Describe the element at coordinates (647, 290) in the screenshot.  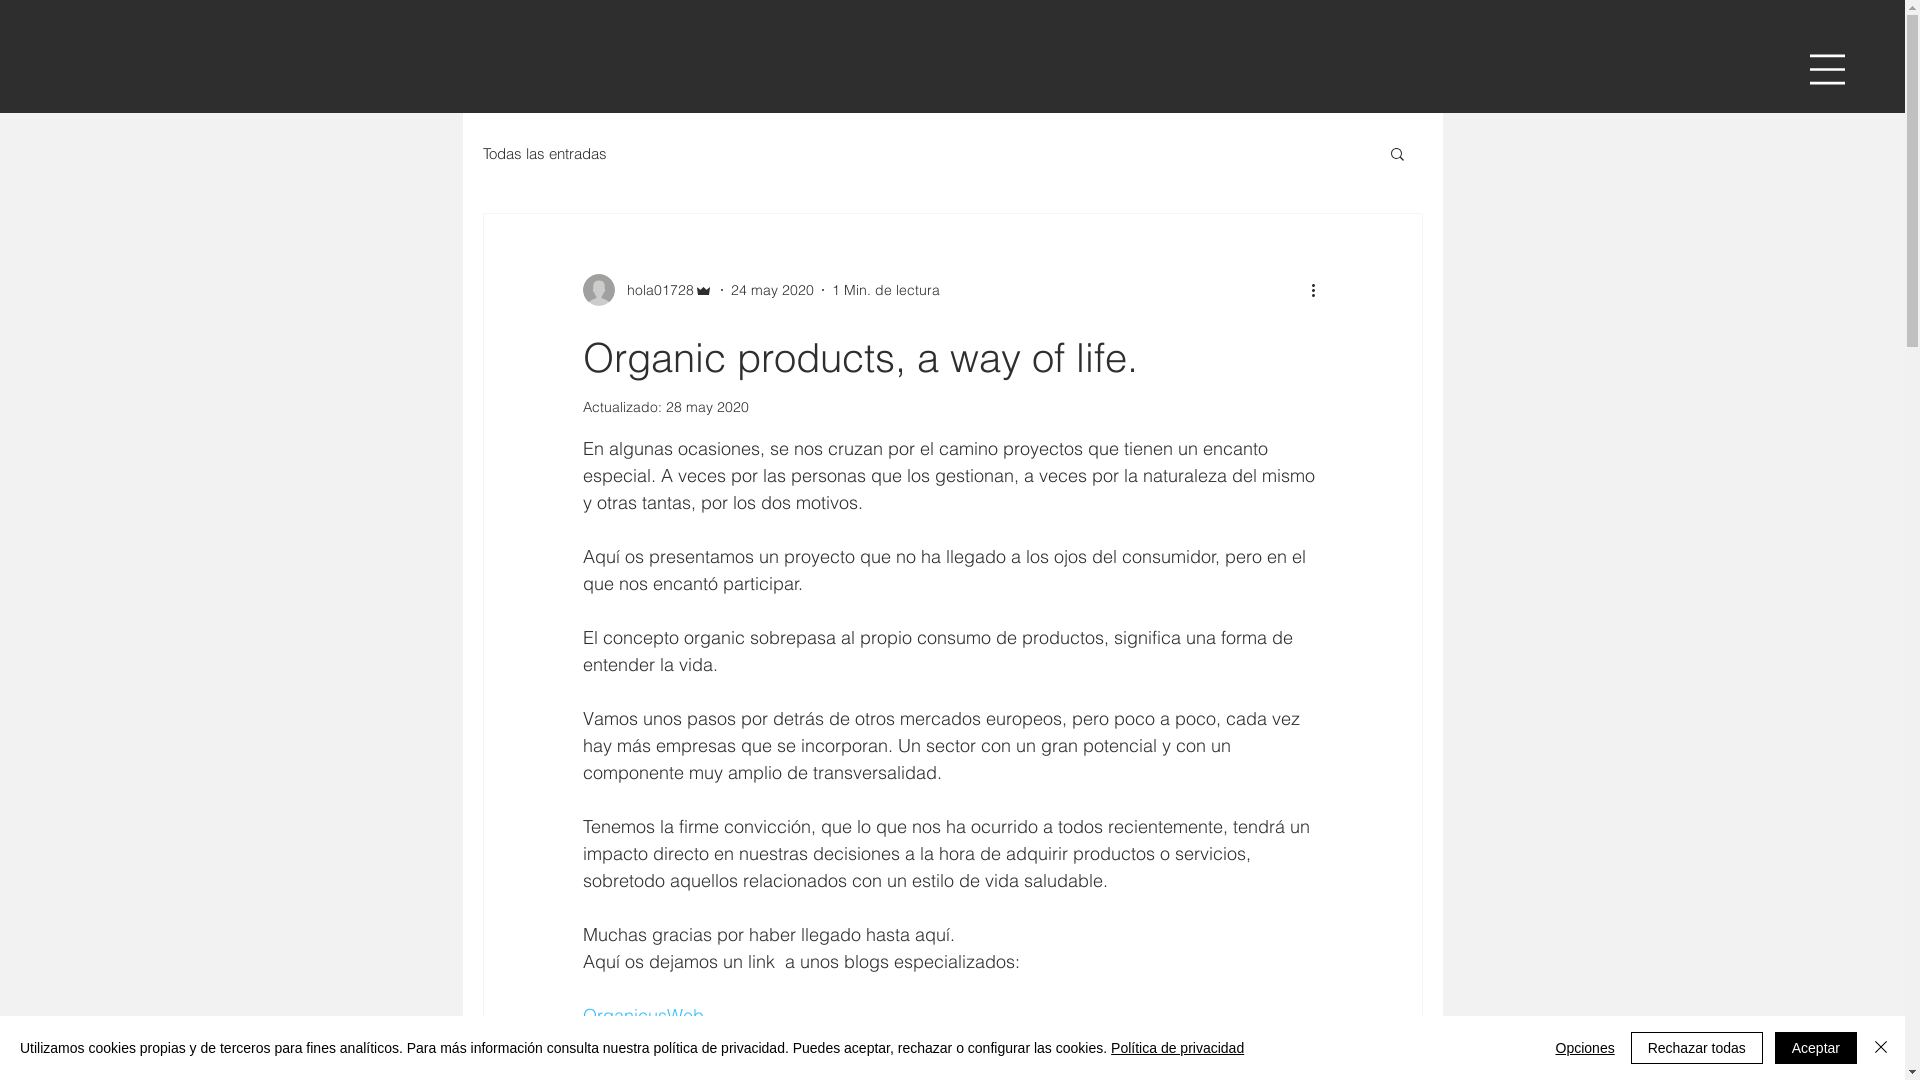
I see `hola01728` at that location.